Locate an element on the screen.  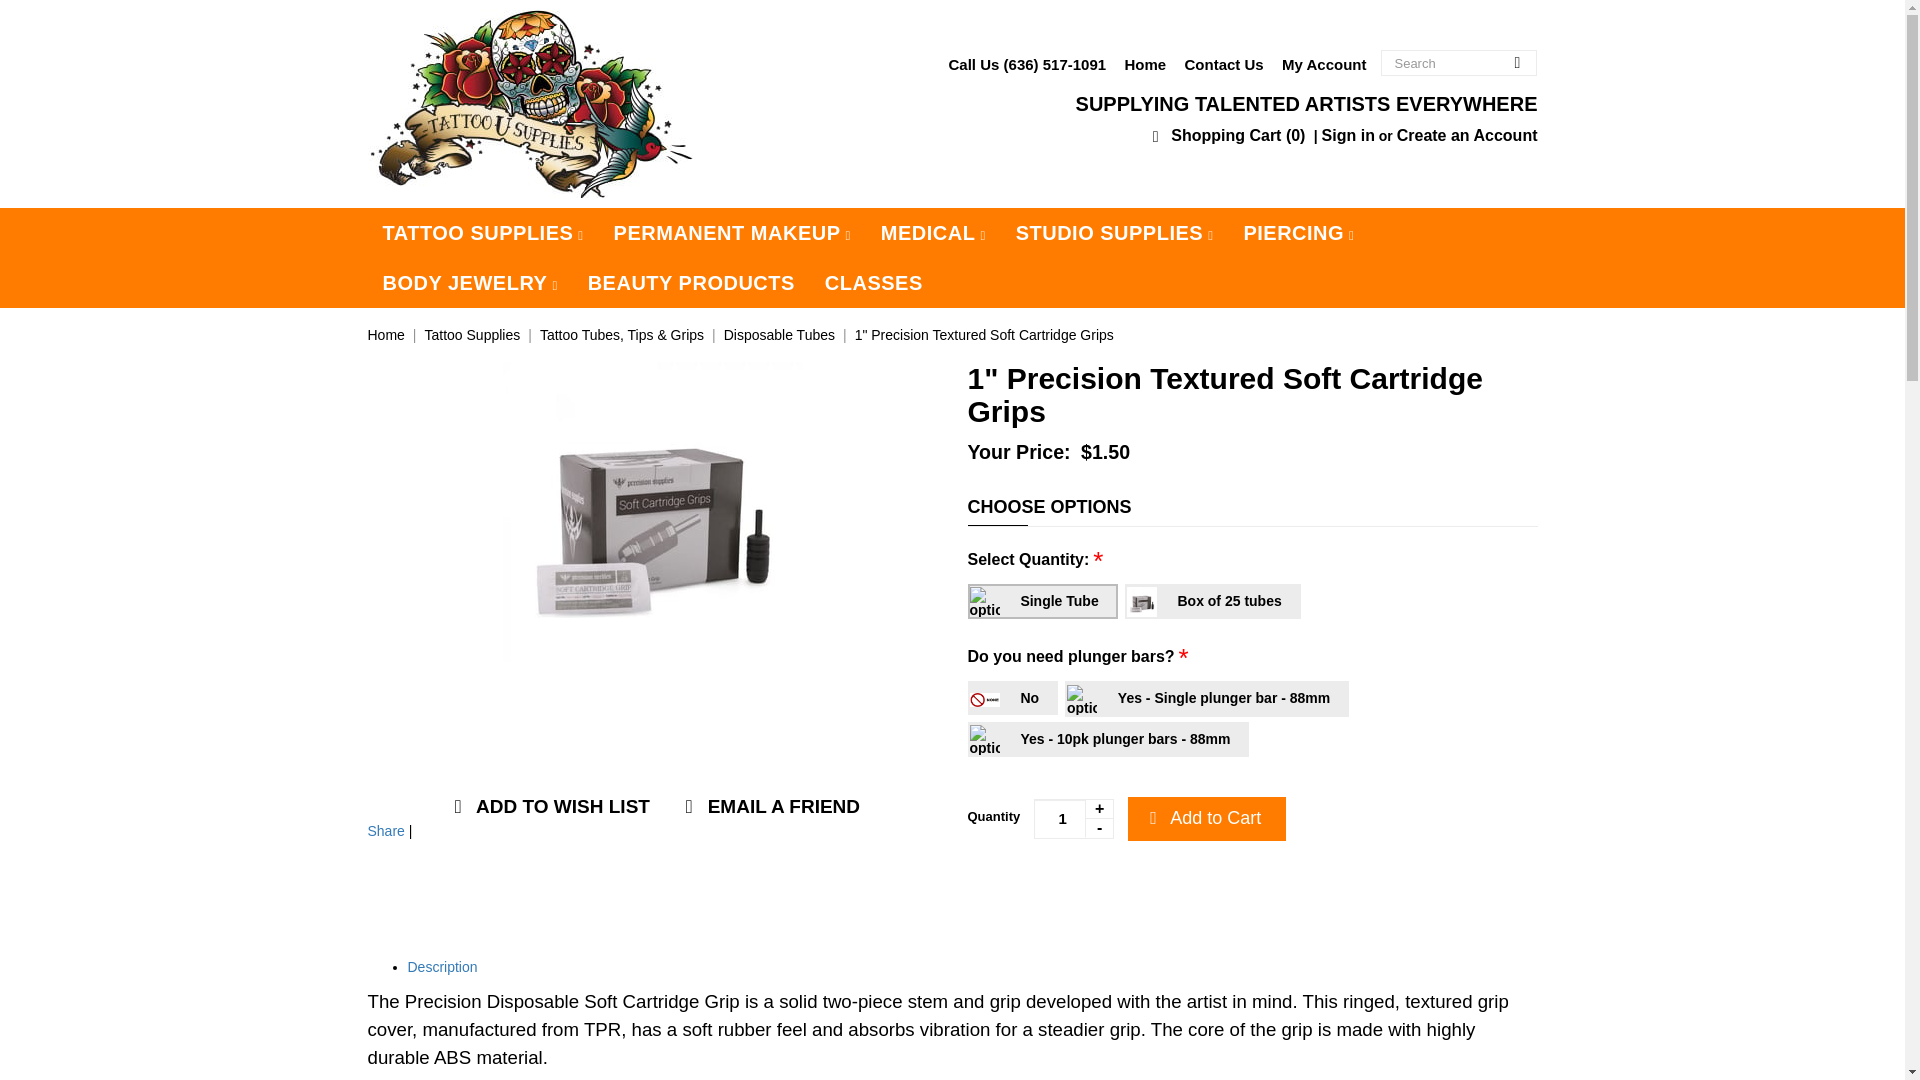
Home is located at coordinates (1144, 64).